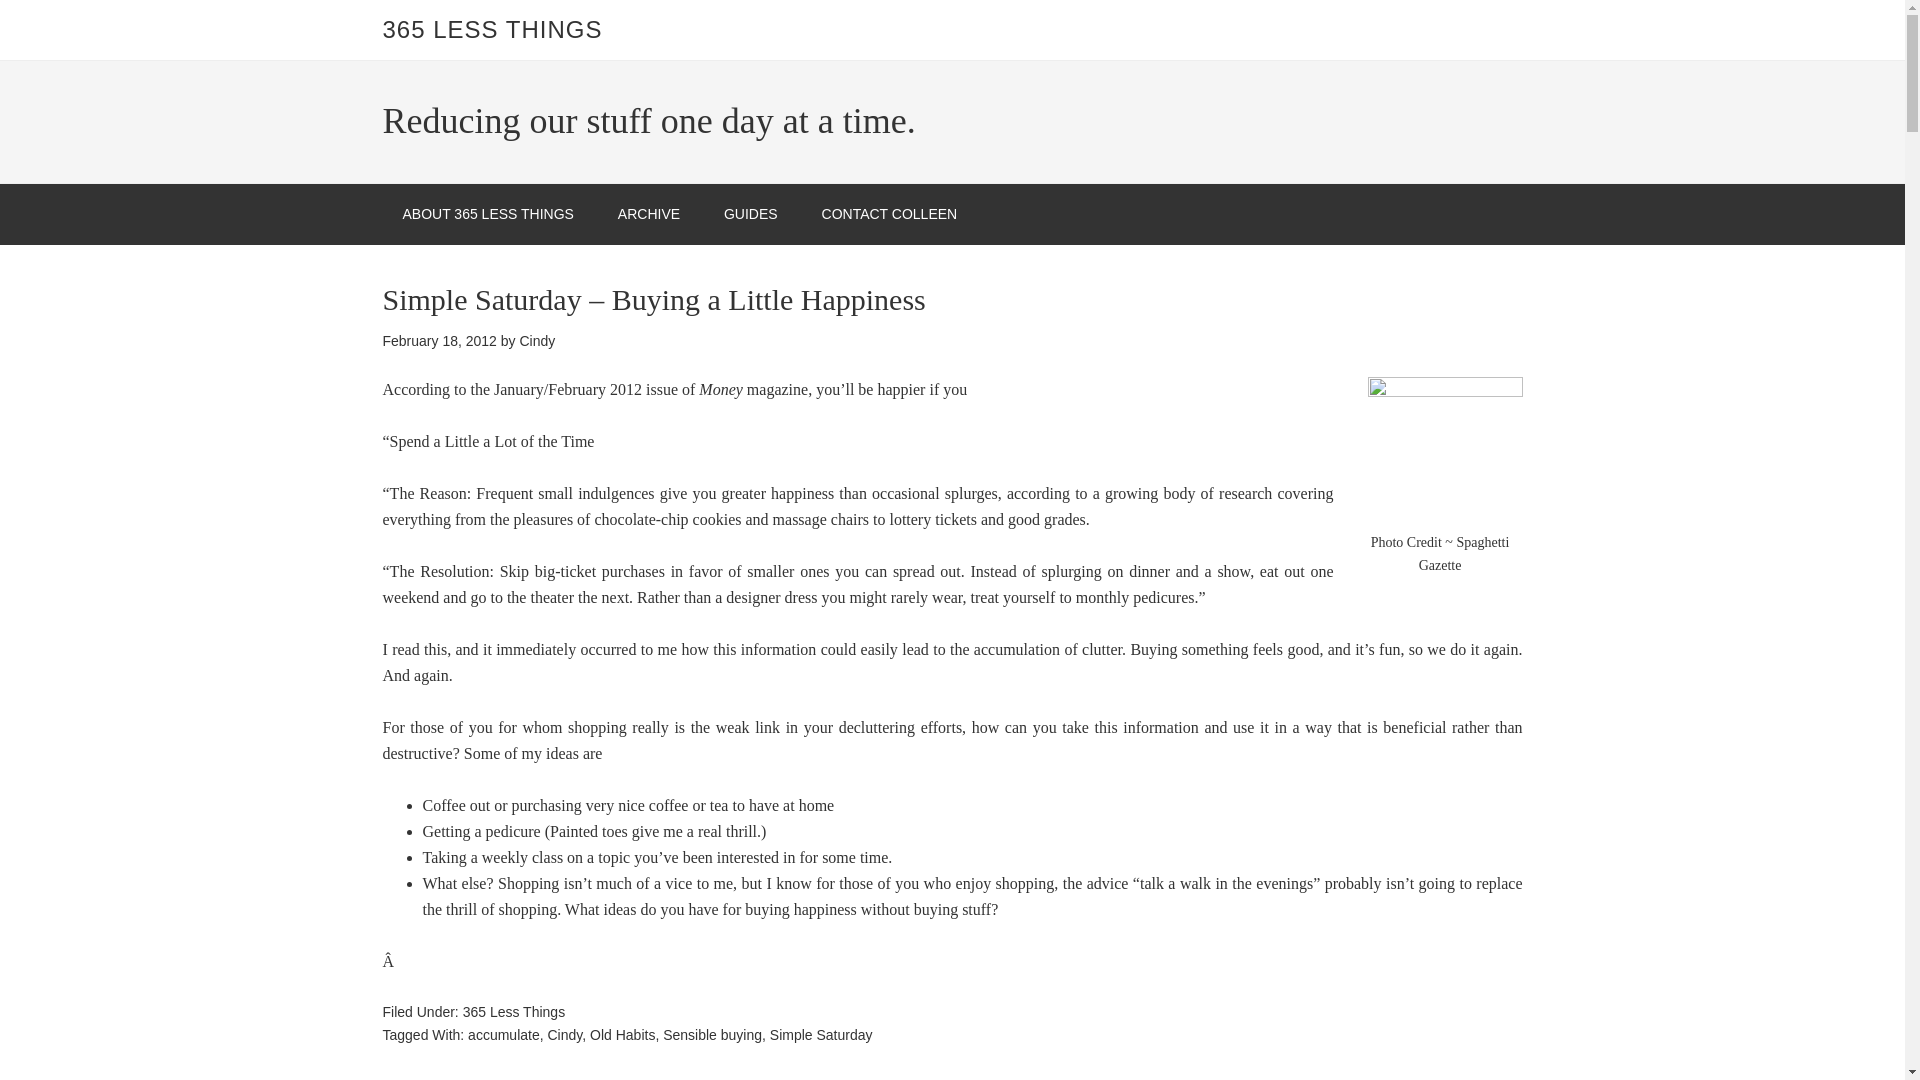  I want to click on Old Habits, so click(622, 1035).